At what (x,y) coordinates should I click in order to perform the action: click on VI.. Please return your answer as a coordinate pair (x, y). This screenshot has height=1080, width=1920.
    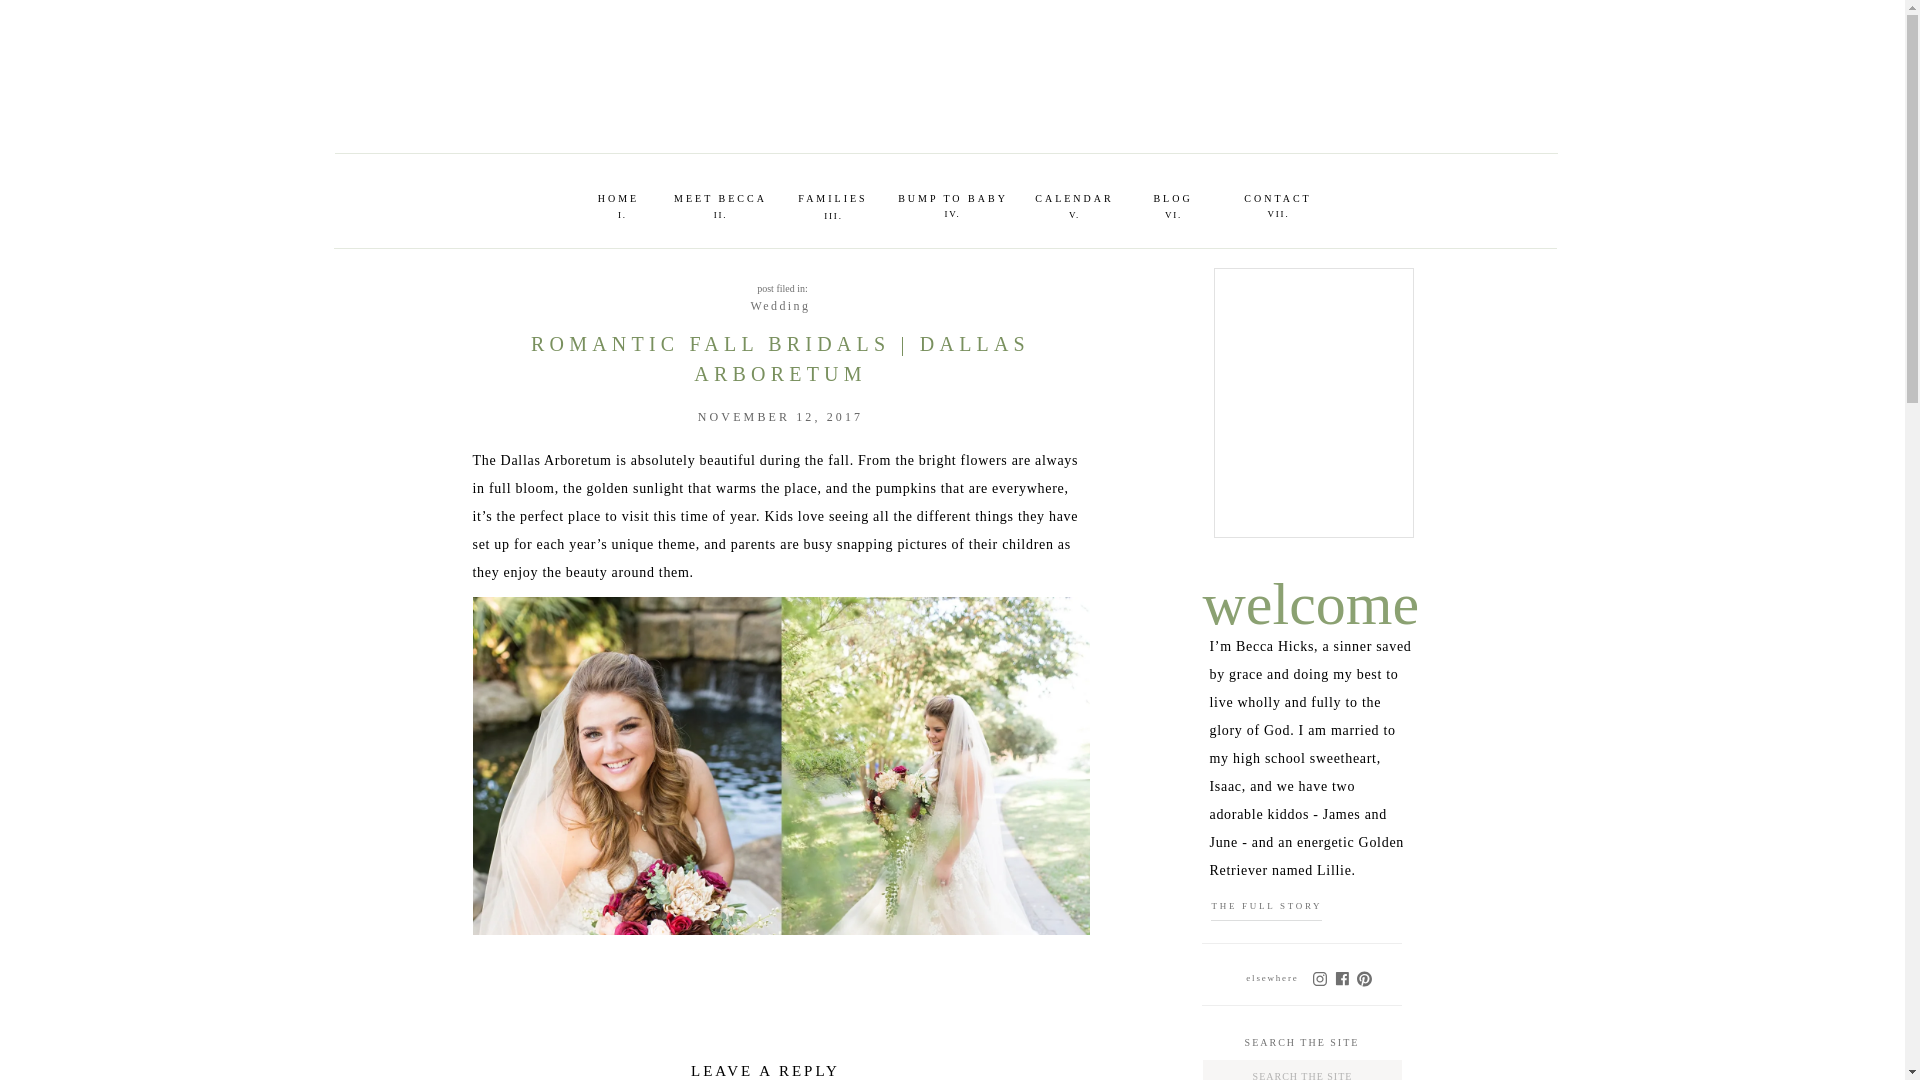
    Looking at the image, I should click on (1174, 213).